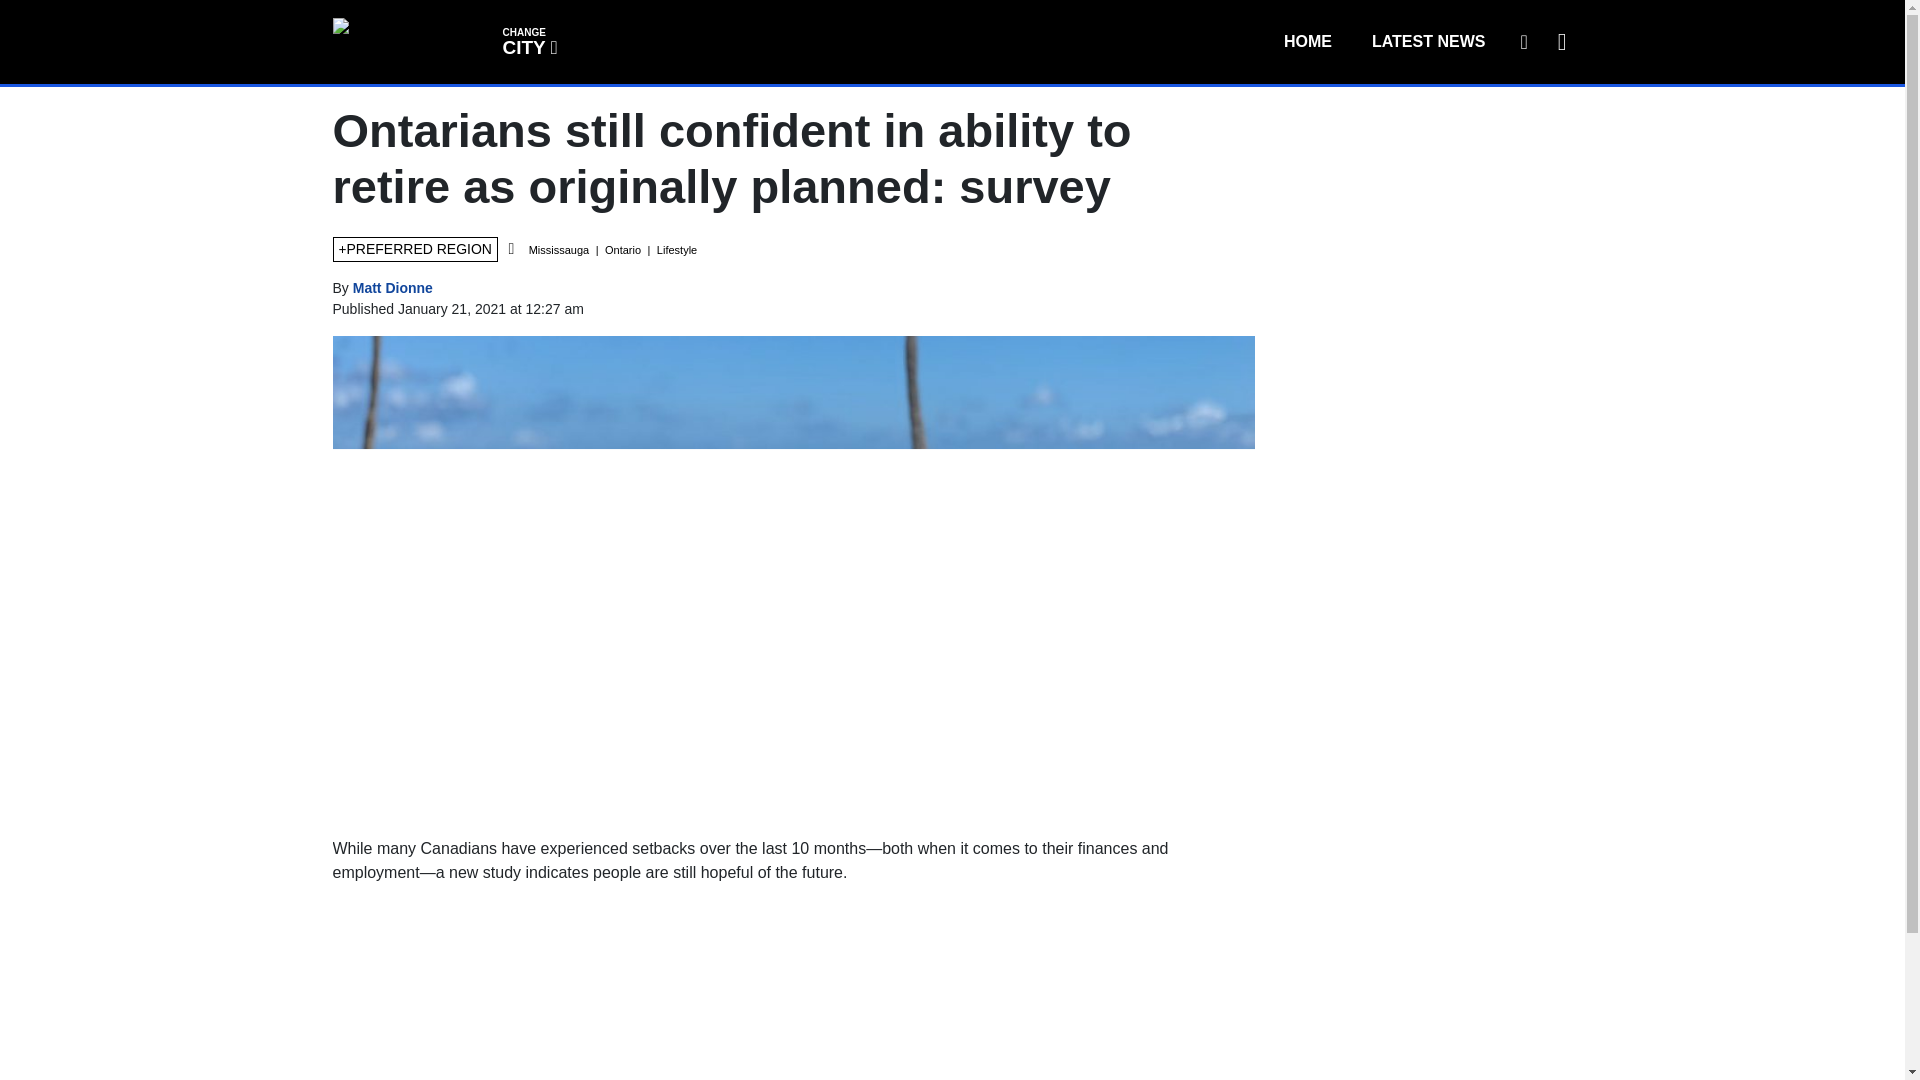 Image resolution: width=1920 pixels, height=1080 pixels. Describe the element at coordinates (1428, 41) in the screenshot. I see `LATEST NEWS` at that location.